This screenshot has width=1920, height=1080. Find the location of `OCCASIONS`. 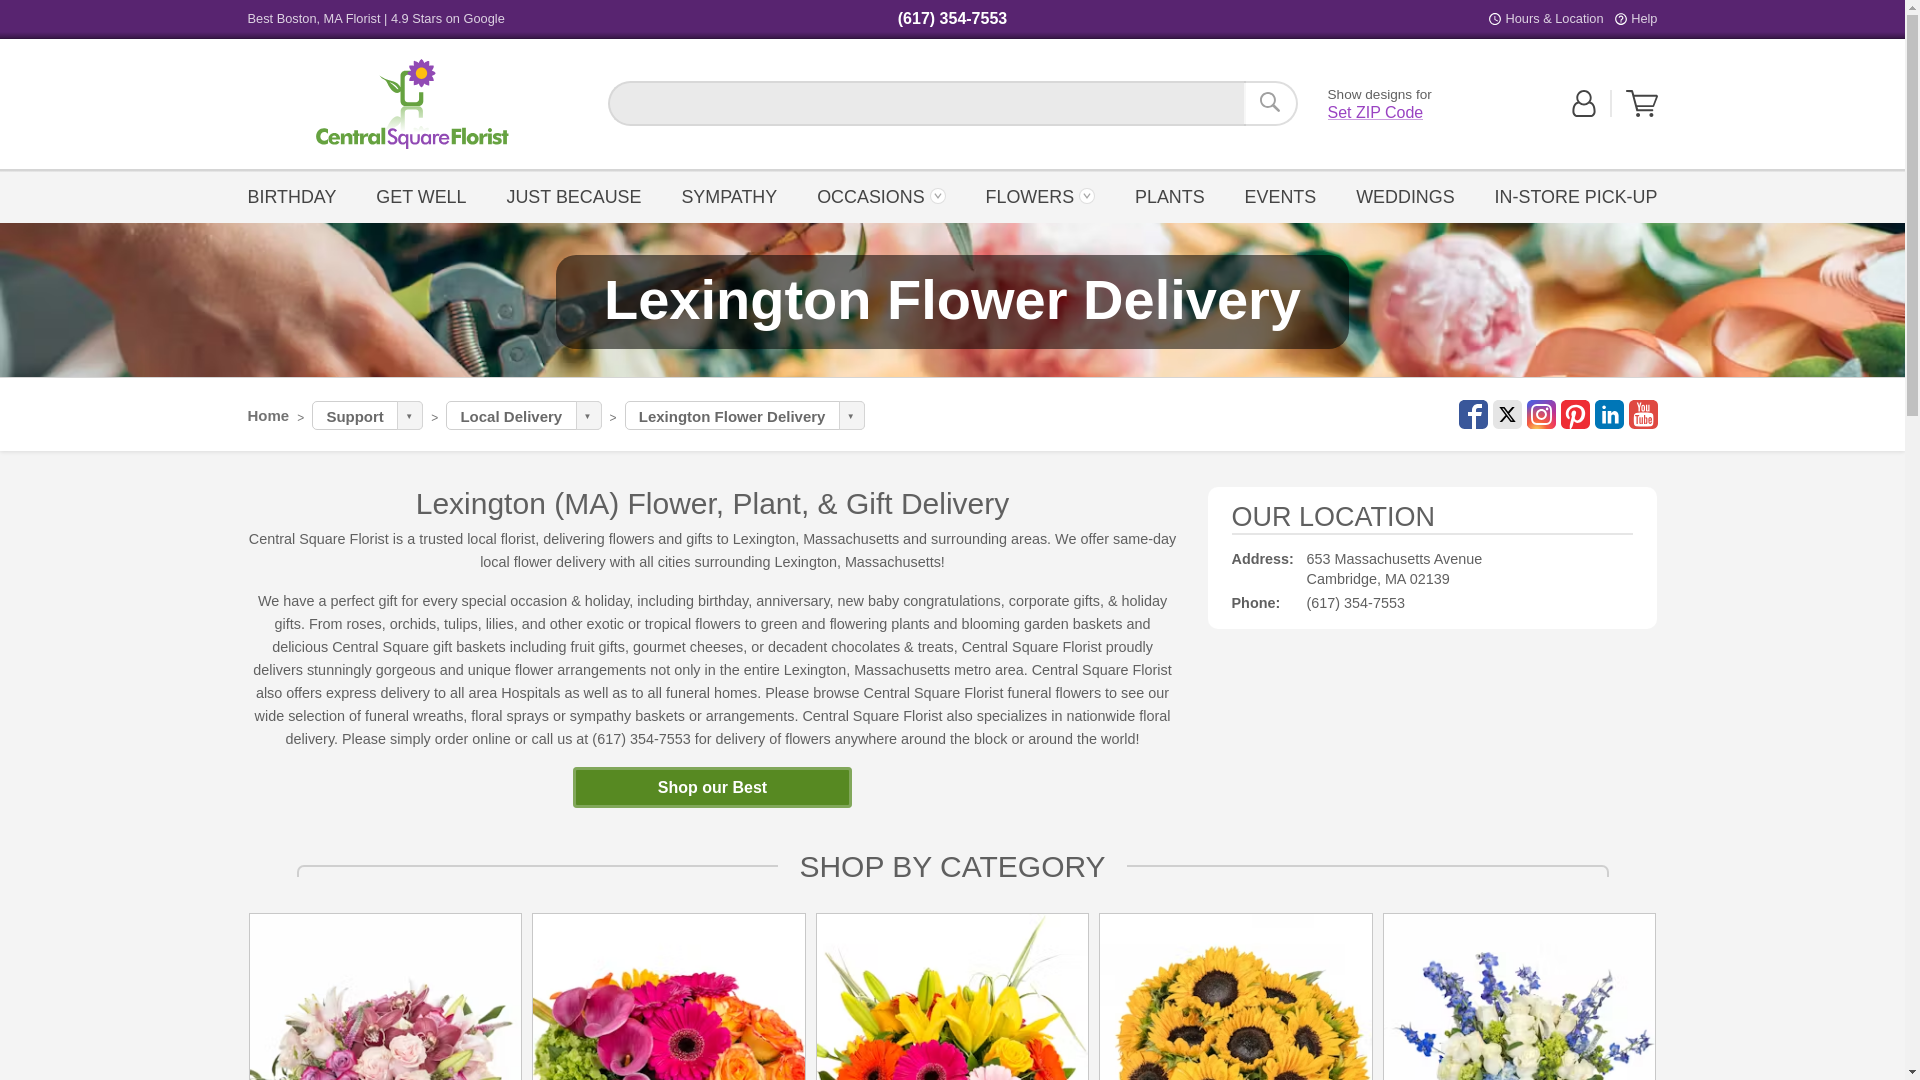

OCCASIONS is located at coordinates (297, 195).